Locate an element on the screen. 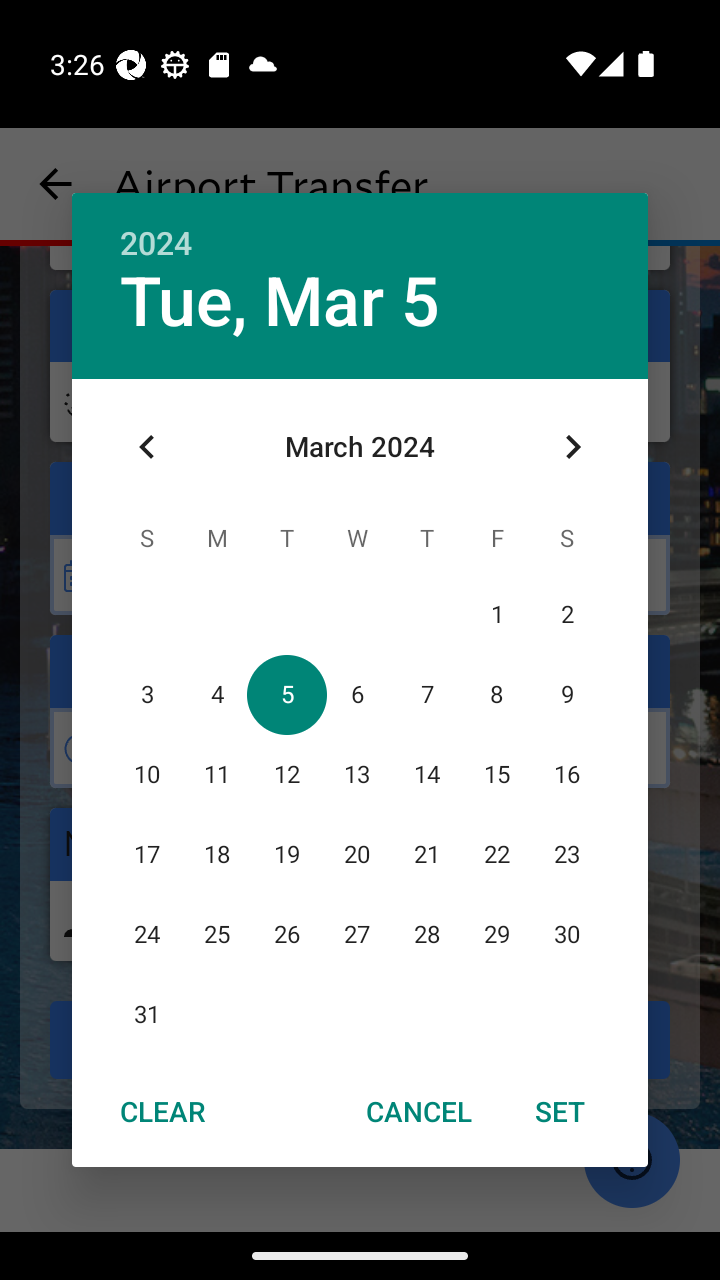 The height and width of the screenshot is (1280, 720). 12 12 March 2024 is located at coordinates (286, 774).